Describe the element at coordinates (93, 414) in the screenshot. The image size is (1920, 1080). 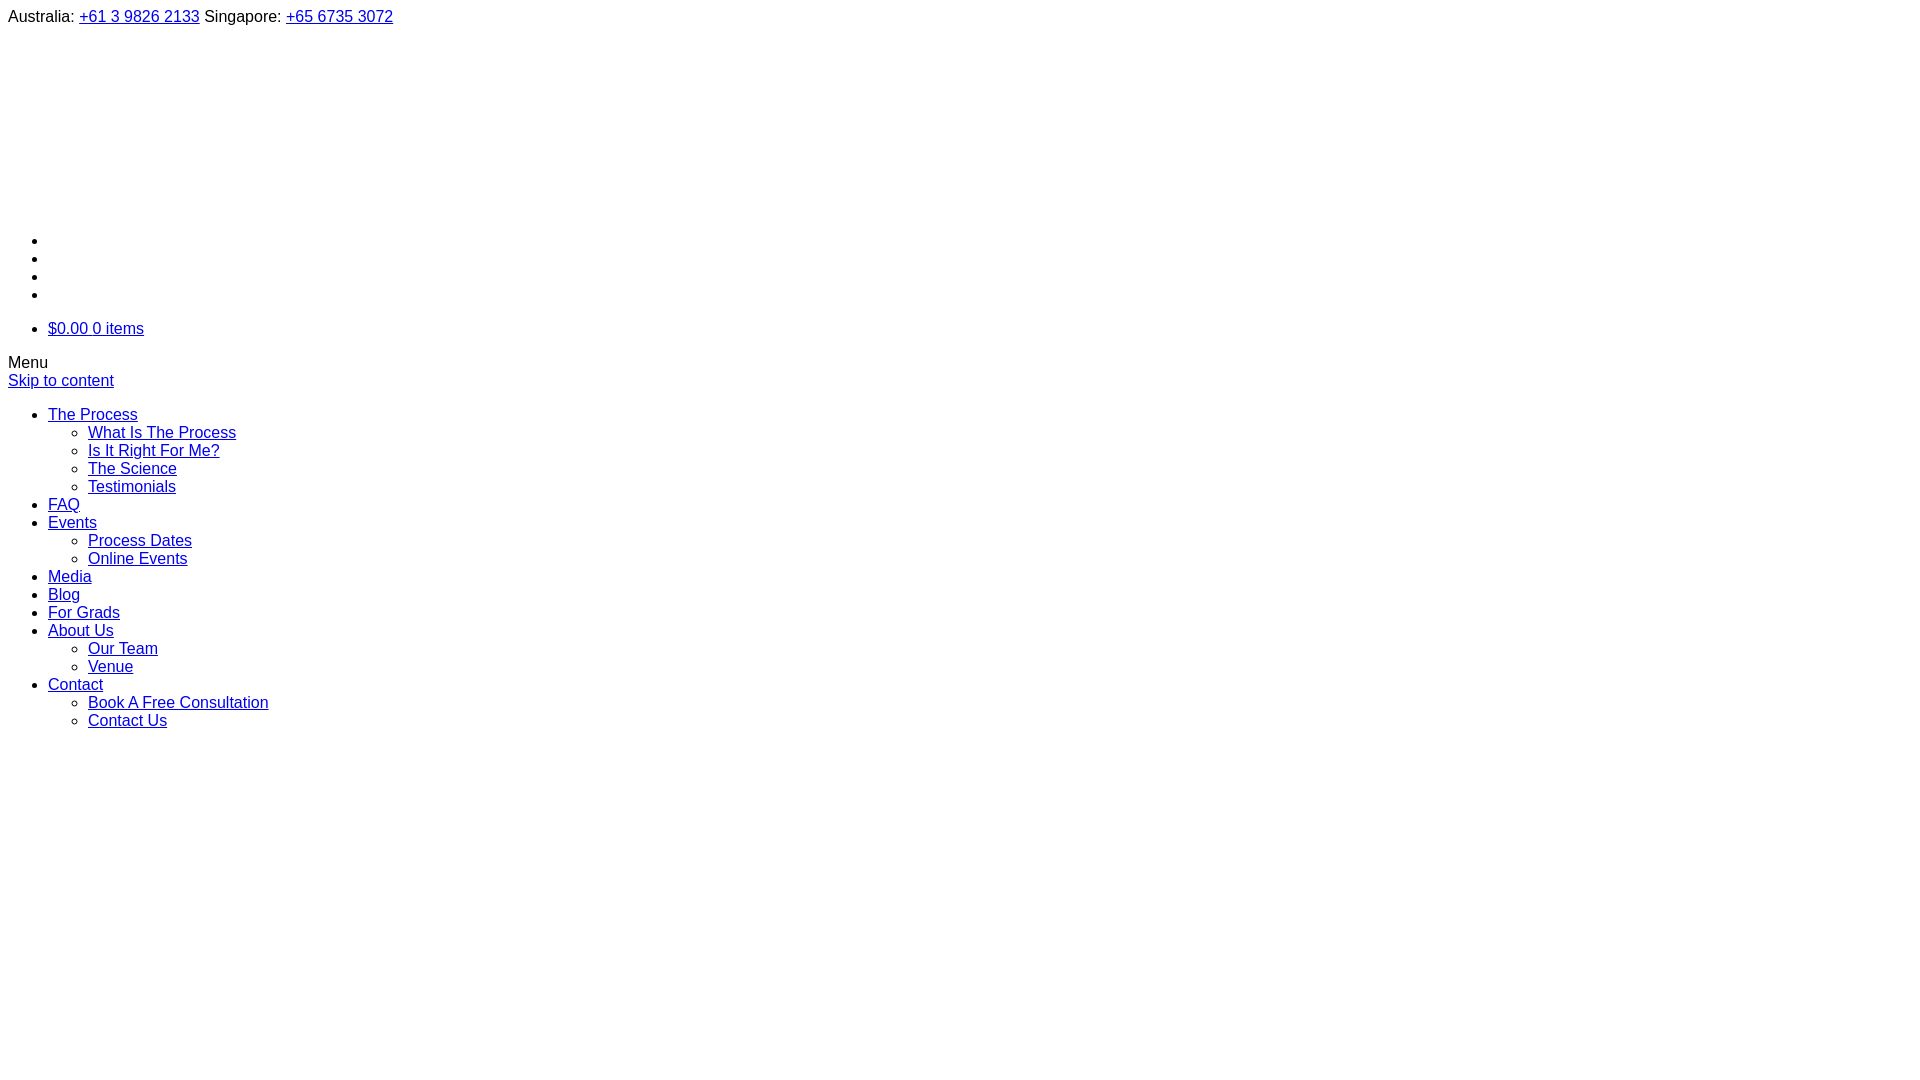
I see `The Process` at that location.